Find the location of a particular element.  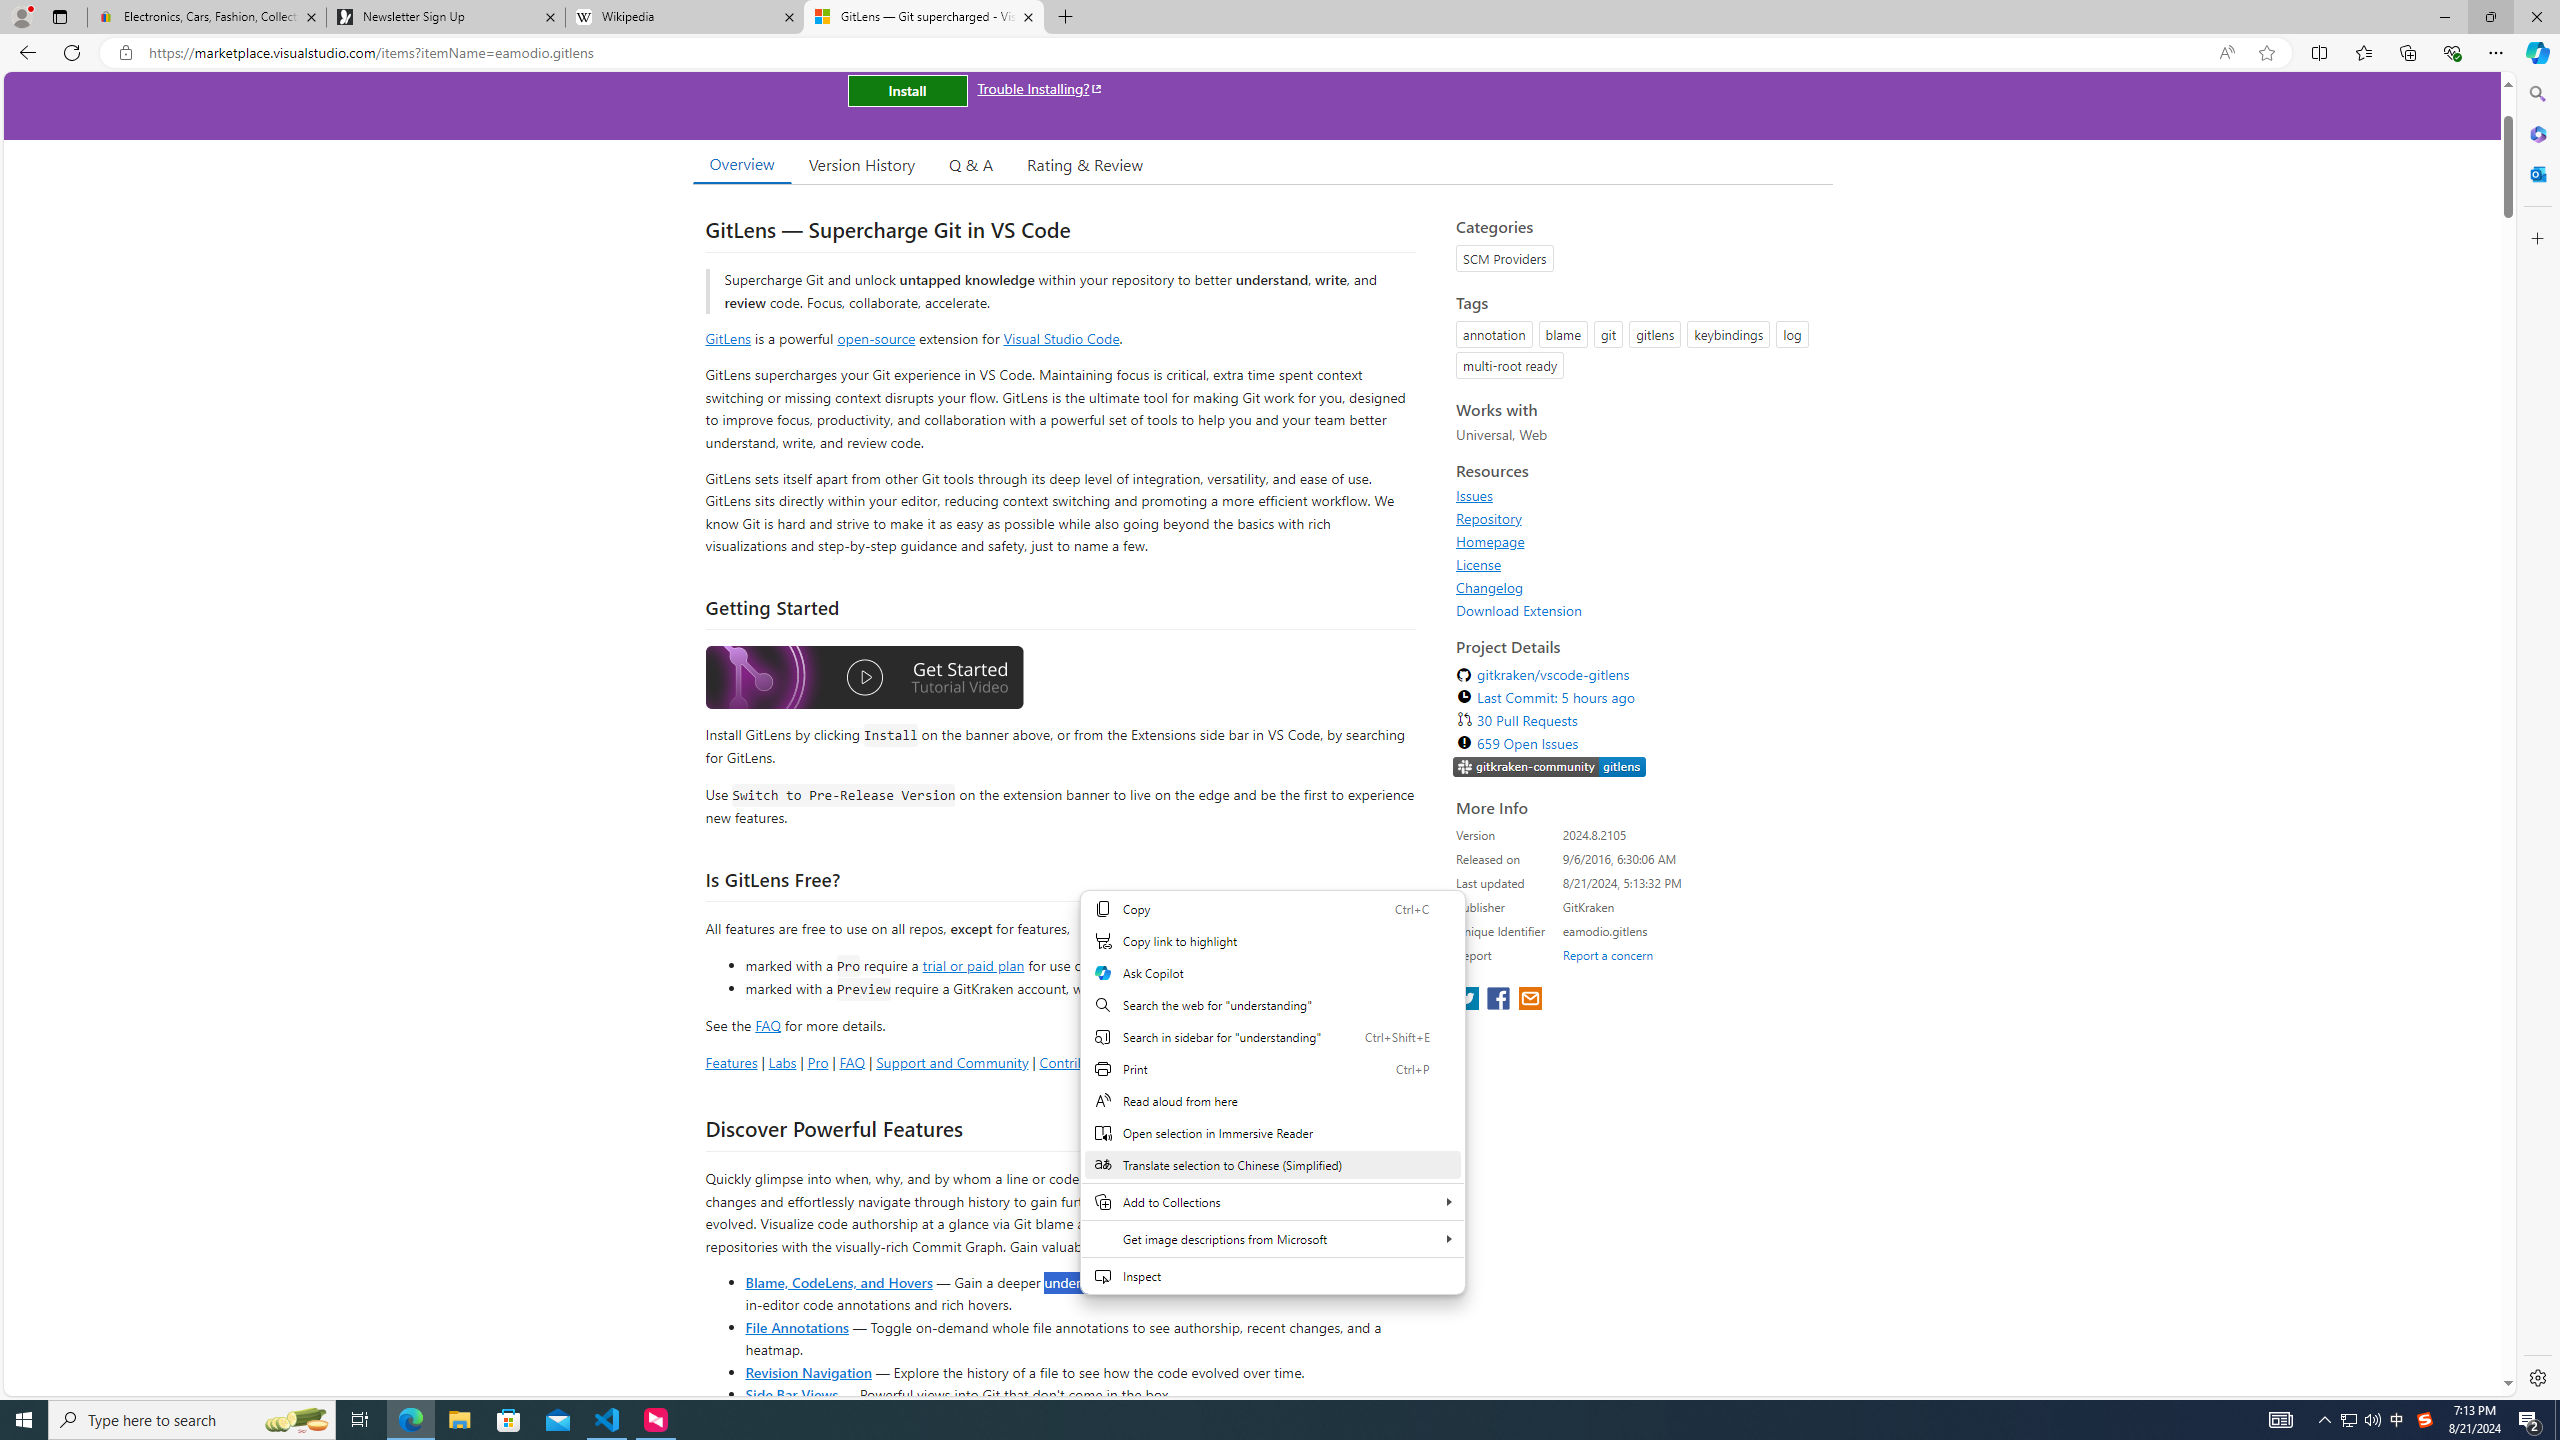

Ask Copilot is located at coordinates (1272, 973).